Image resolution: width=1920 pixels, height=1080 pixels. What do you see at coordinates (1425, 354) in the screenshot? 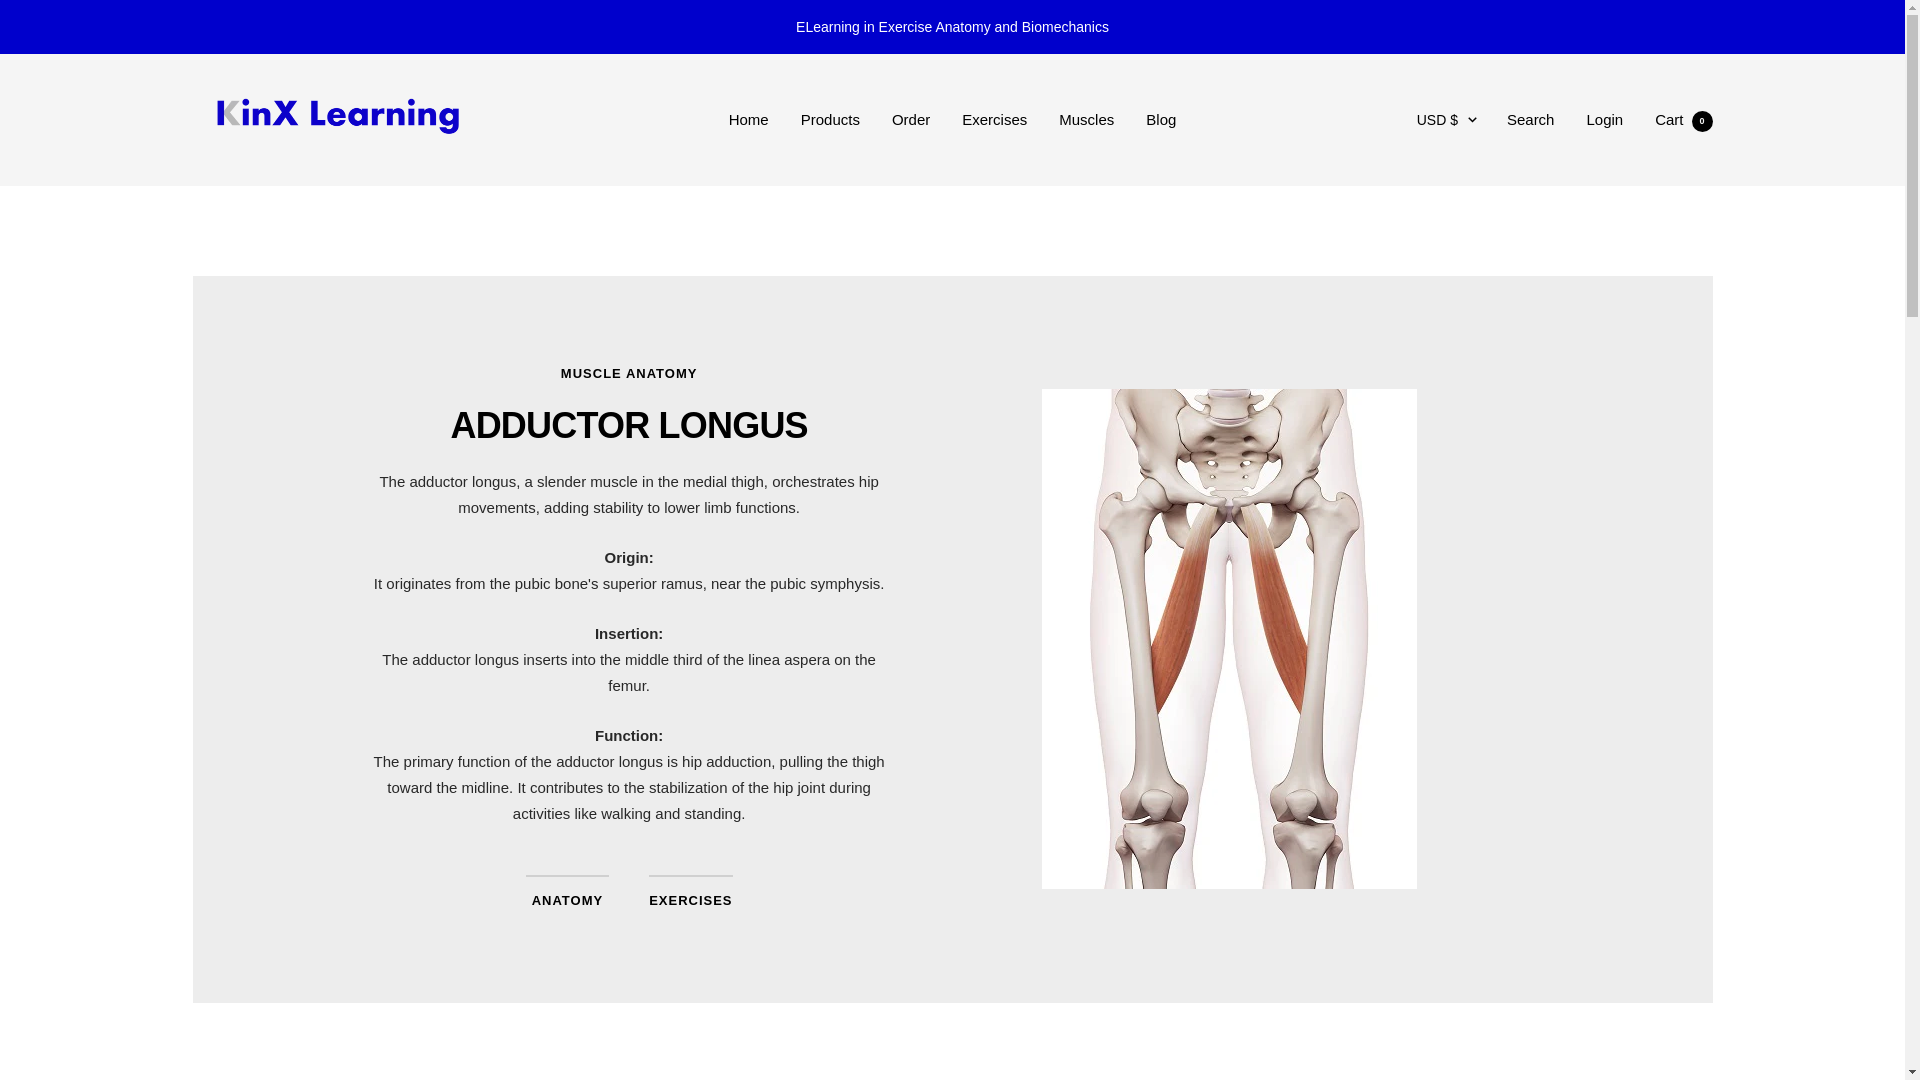
I see `AUD` at bounding box center [1425, 354].